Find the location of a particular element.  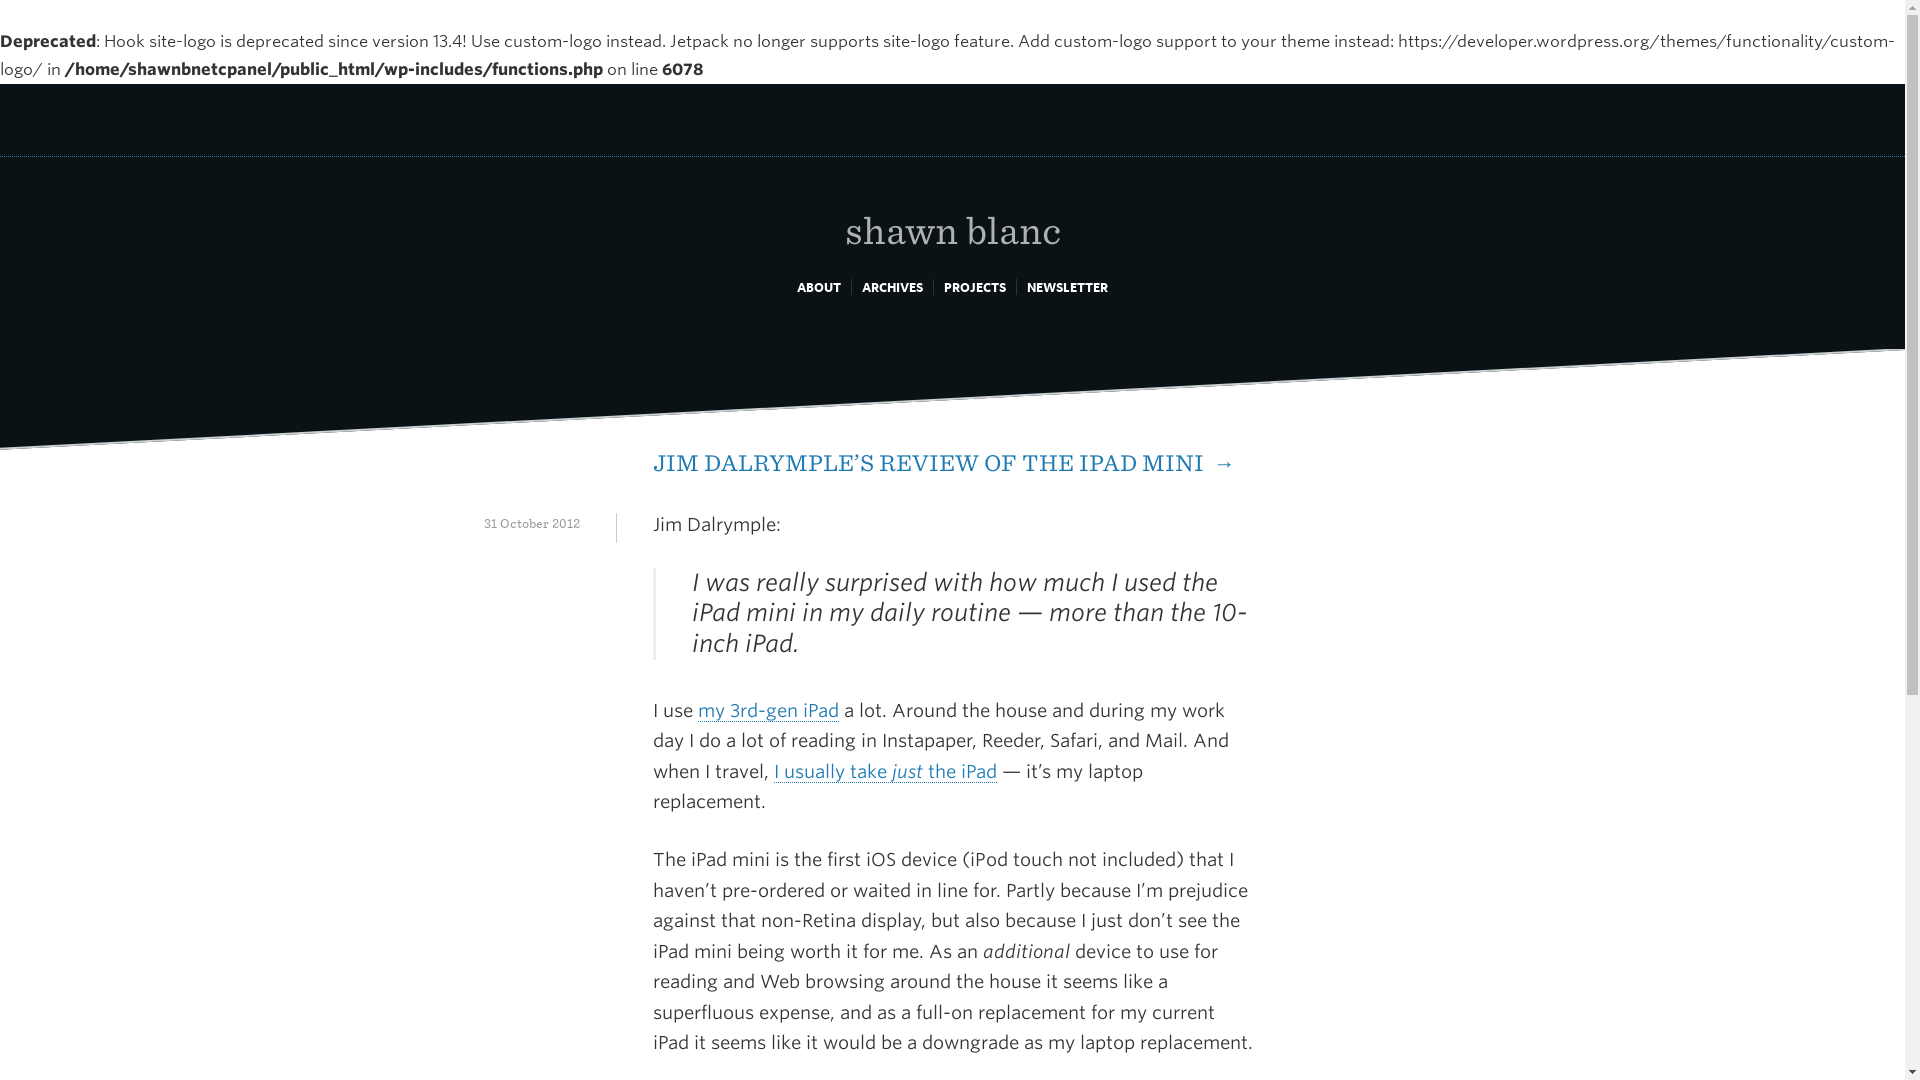

my 3rd-gen iPad is located at coordinates (768, 710).